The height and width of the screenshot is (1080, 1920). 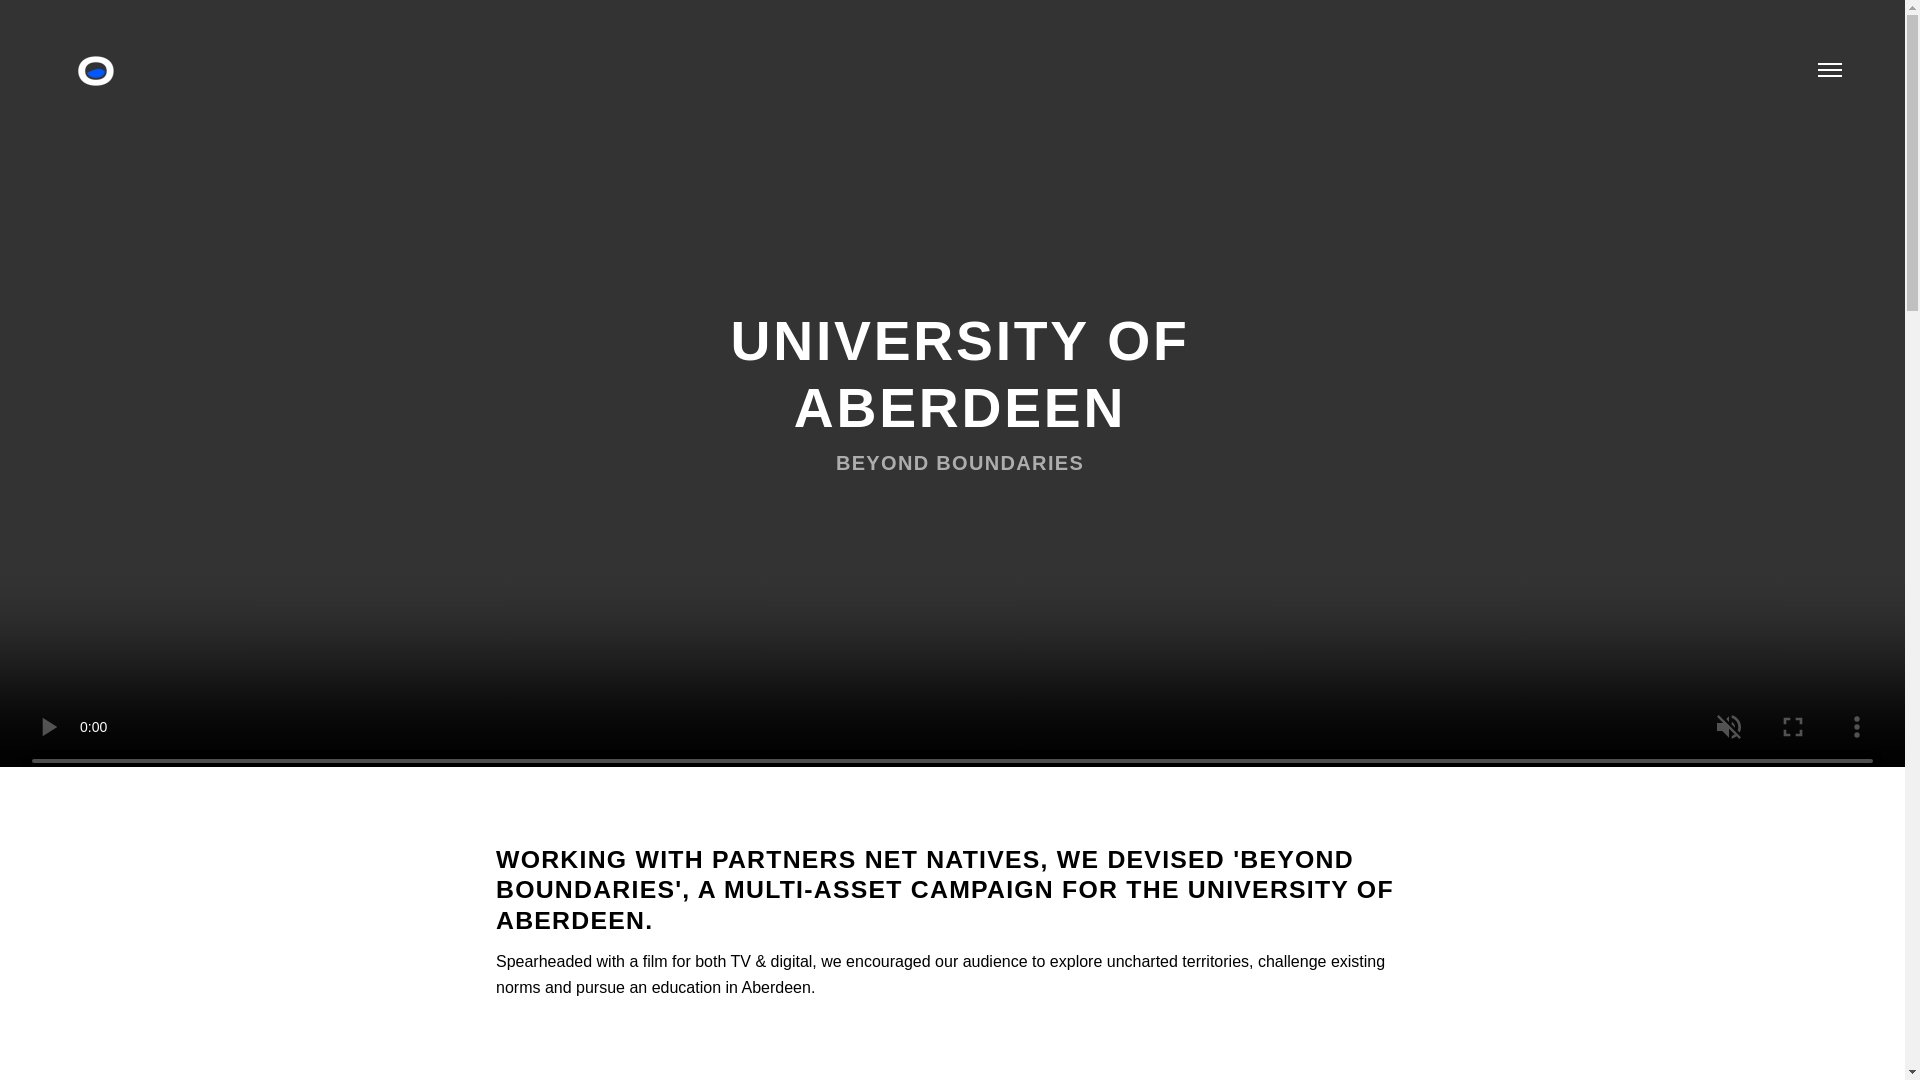 What do you see at coordinates (1012, 1022) in the screenshot?
I see `LEGAL` at bounding box center [1012, 1022].